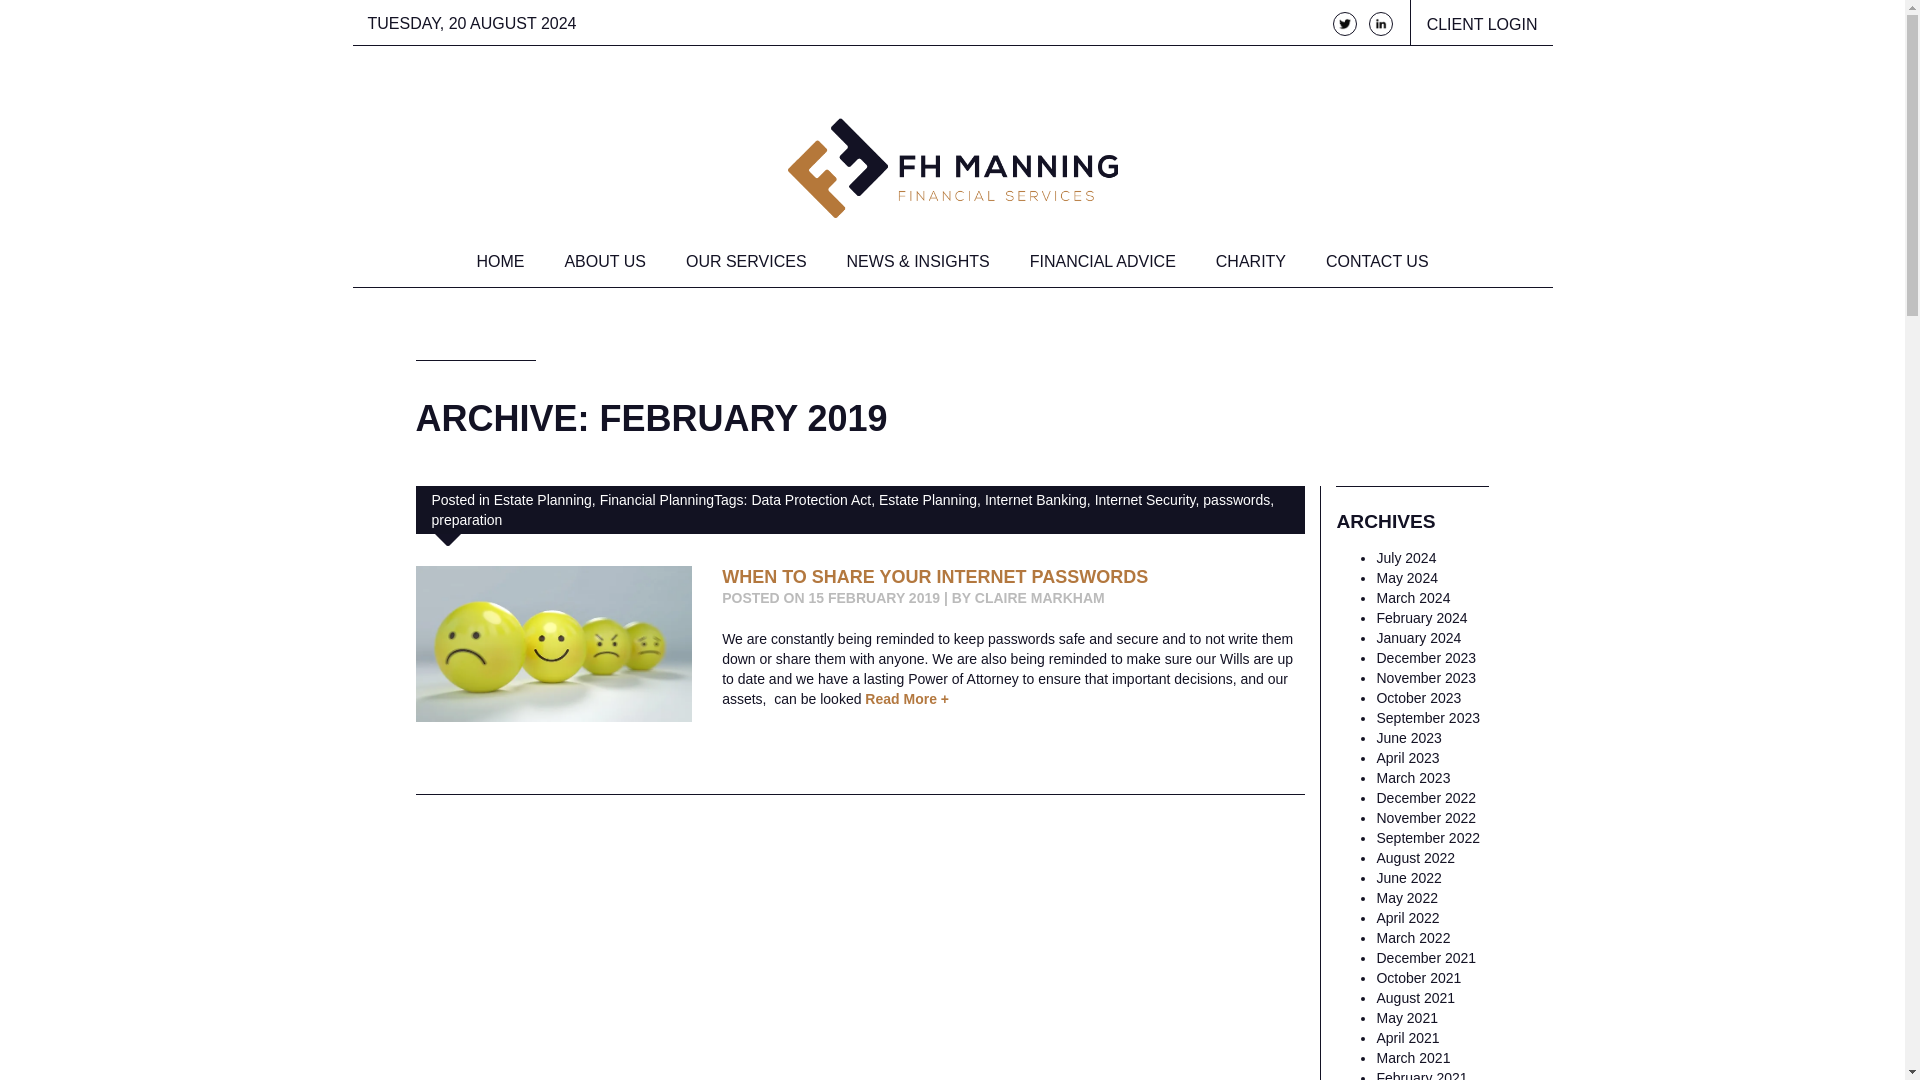 The height and width of the screenshot is (1080, 1920). Describe the element at coordinates (934, 577) in the screenshot. I see `WHEN TO SHARE YOUR INTERNET PASSWORDS` at that location.